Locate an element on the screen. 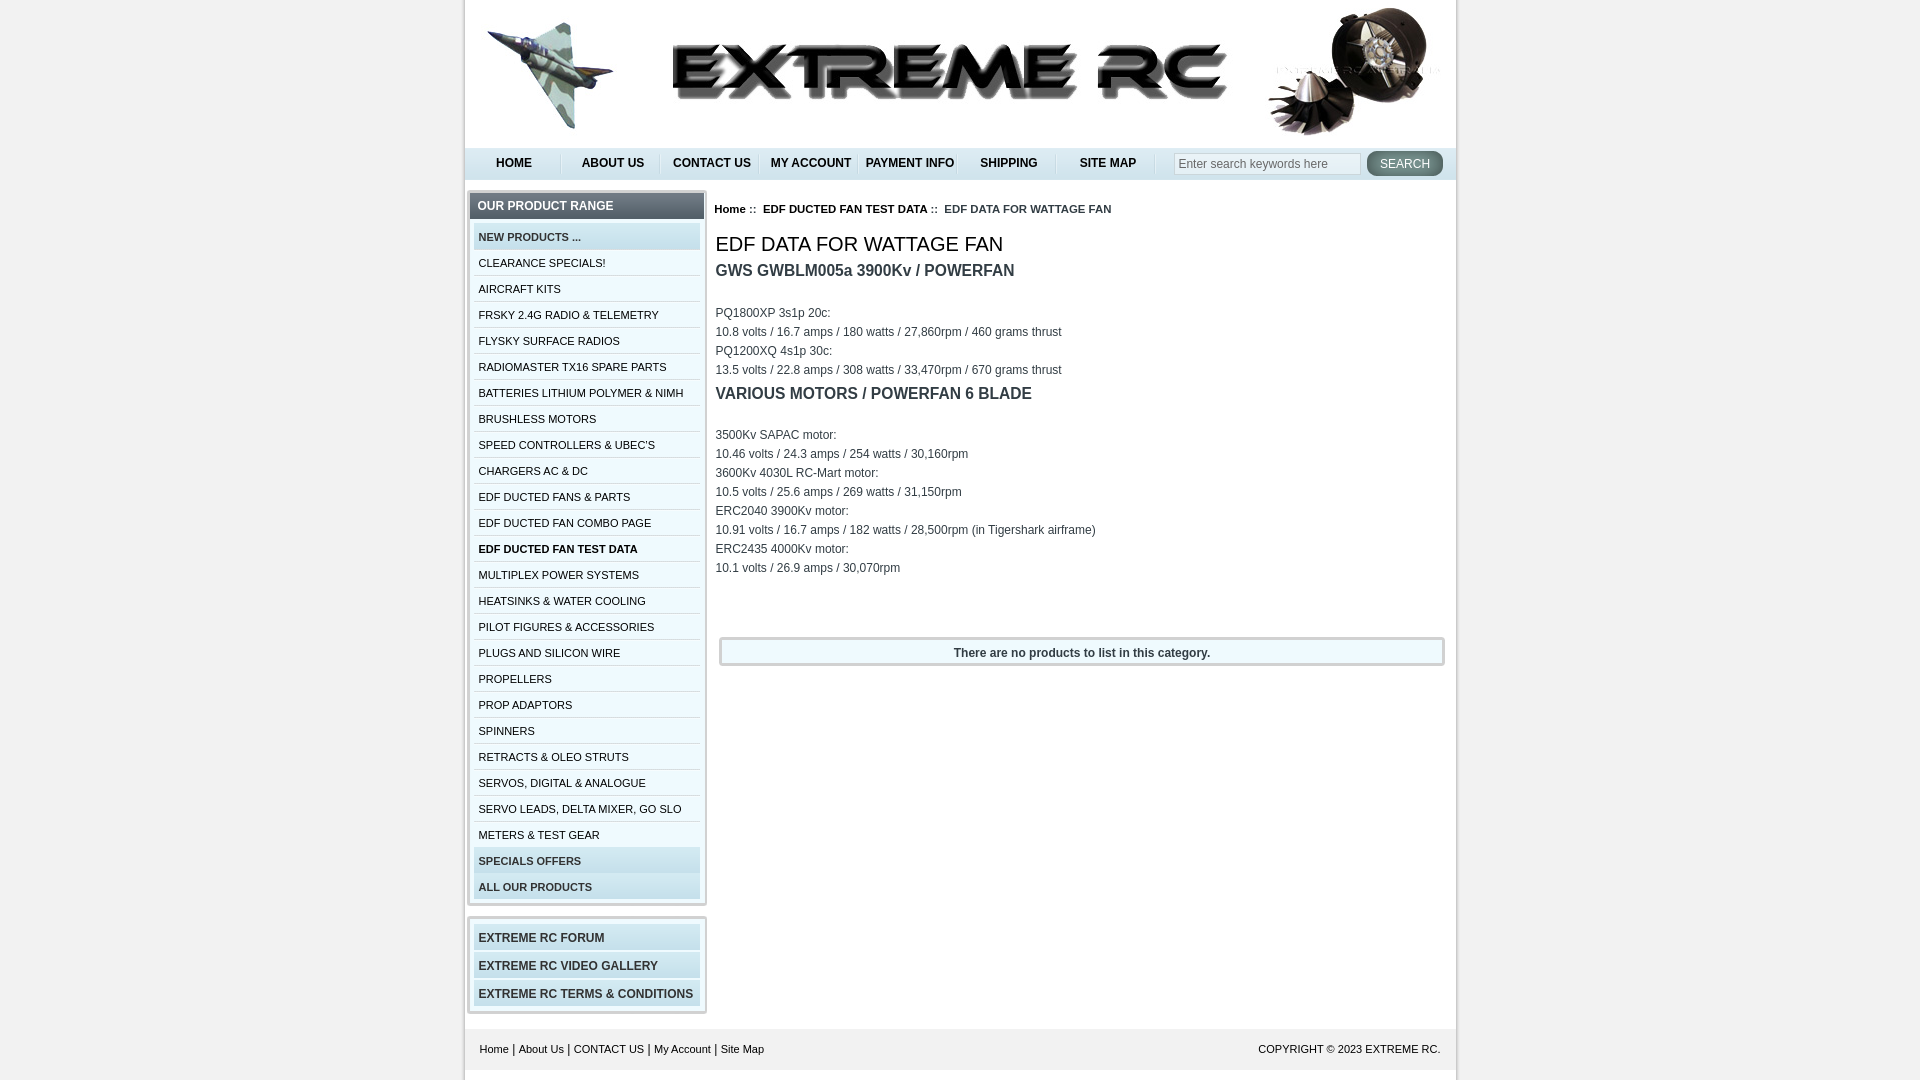  ALL OUR PRODUCTS is located at coordinates (587, 886).